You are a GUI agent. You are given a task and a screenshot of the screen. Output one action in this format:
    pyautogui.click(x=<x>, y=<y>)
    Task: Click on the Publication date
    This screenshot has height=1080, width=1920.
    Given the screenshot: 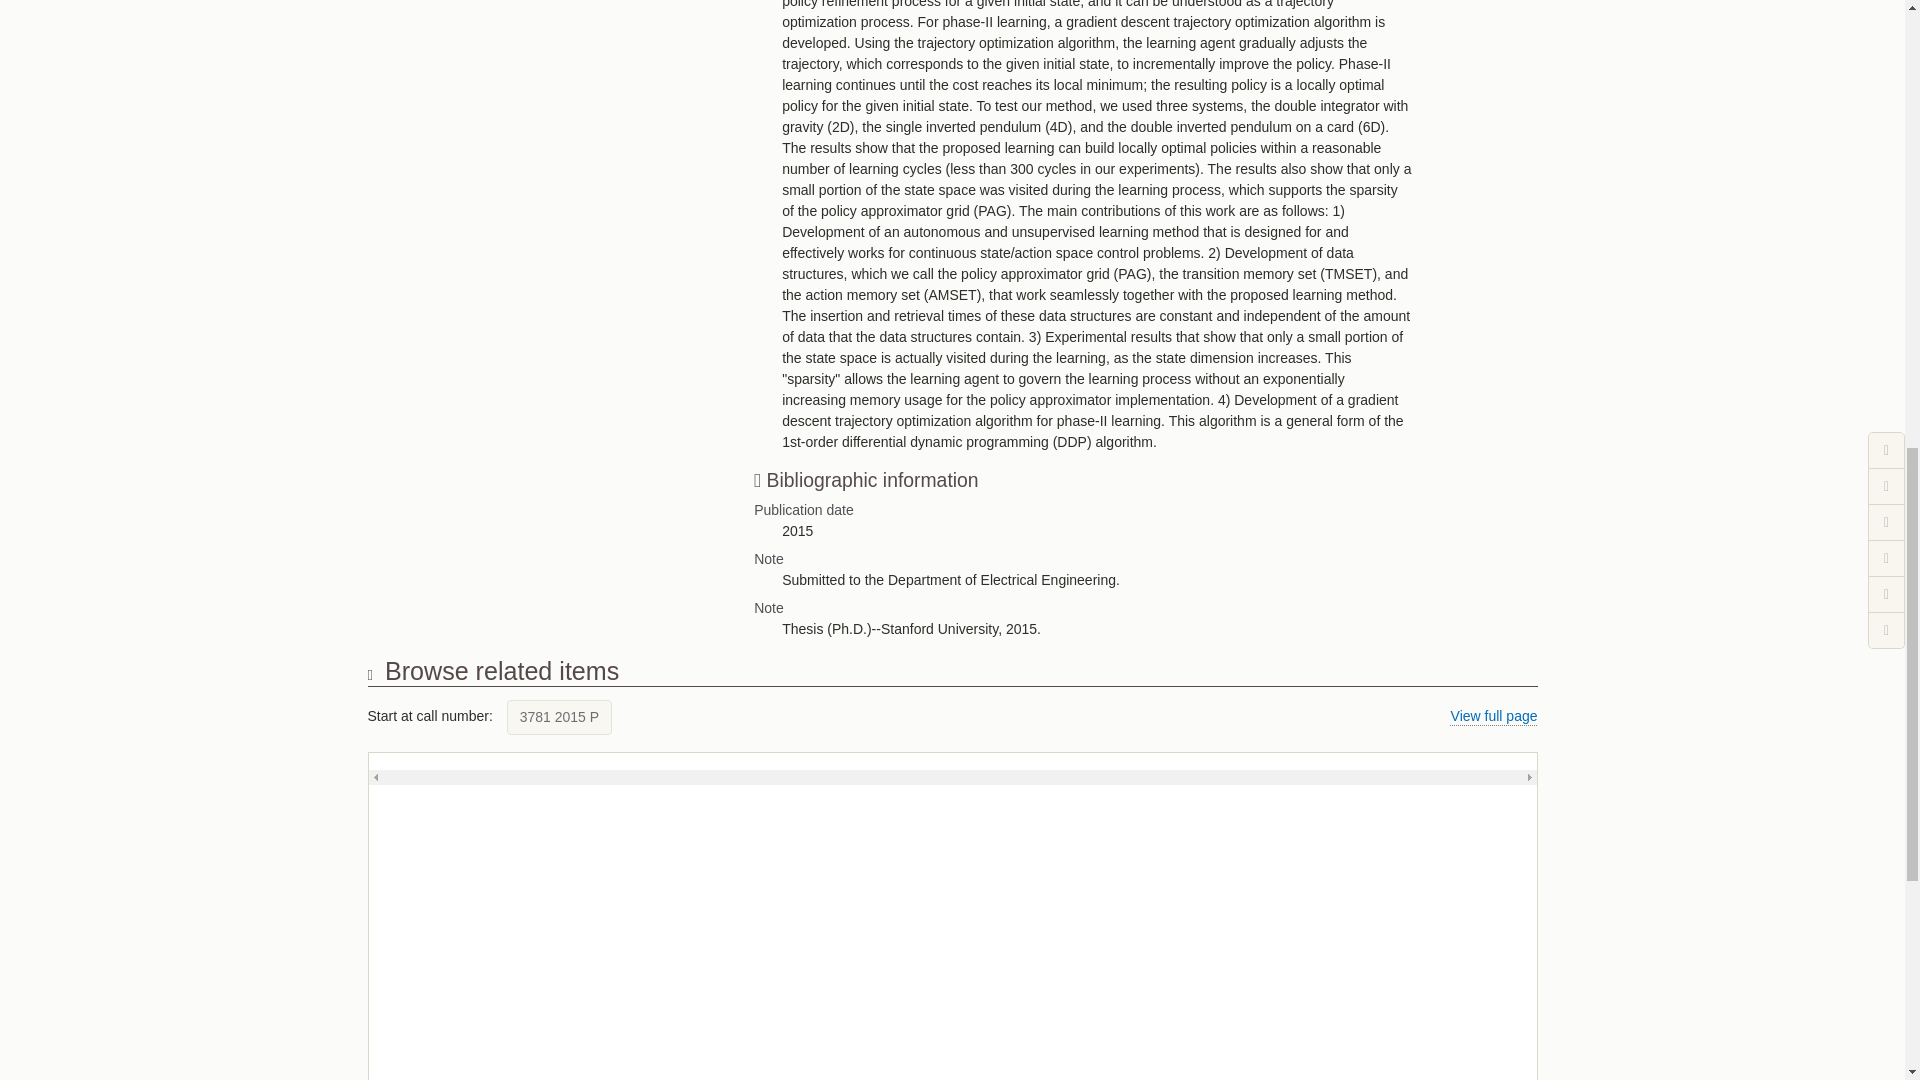 What is the action you would take?
    pyautogui.click(x=1126, y=510)
    